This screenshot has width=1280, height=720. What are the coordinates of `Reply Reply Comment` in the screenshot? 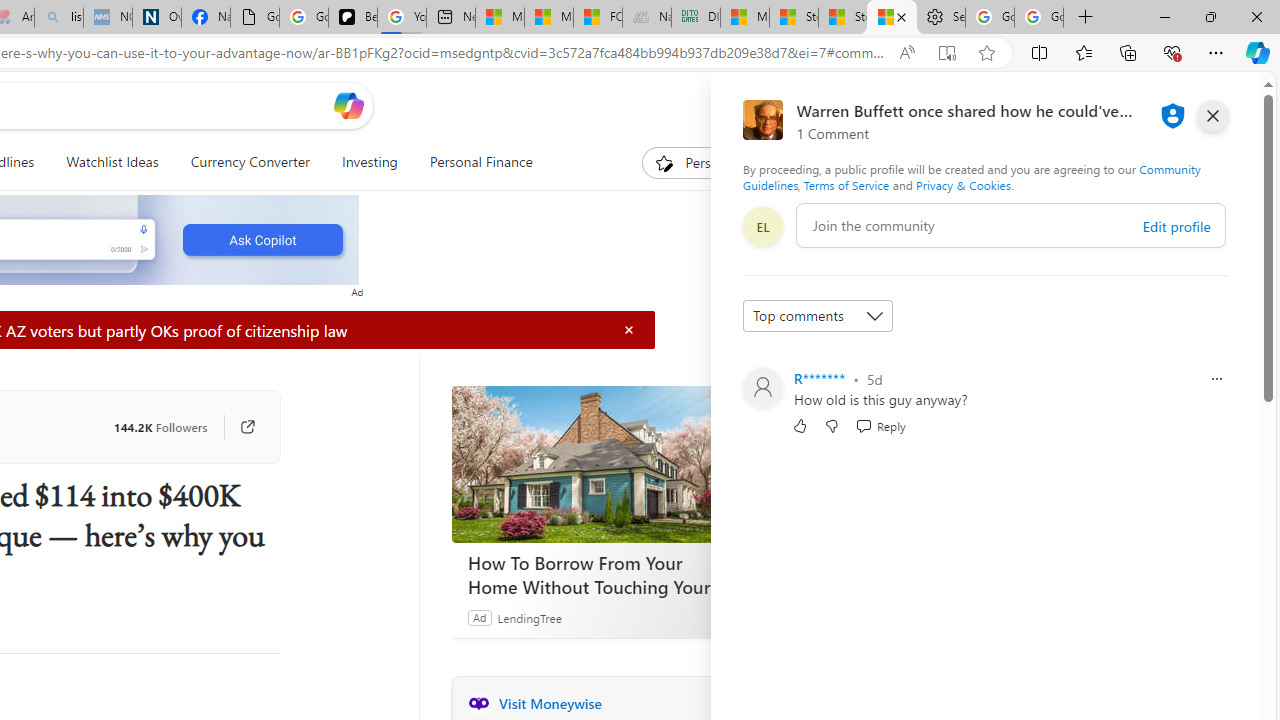 It's located at (880, 425).